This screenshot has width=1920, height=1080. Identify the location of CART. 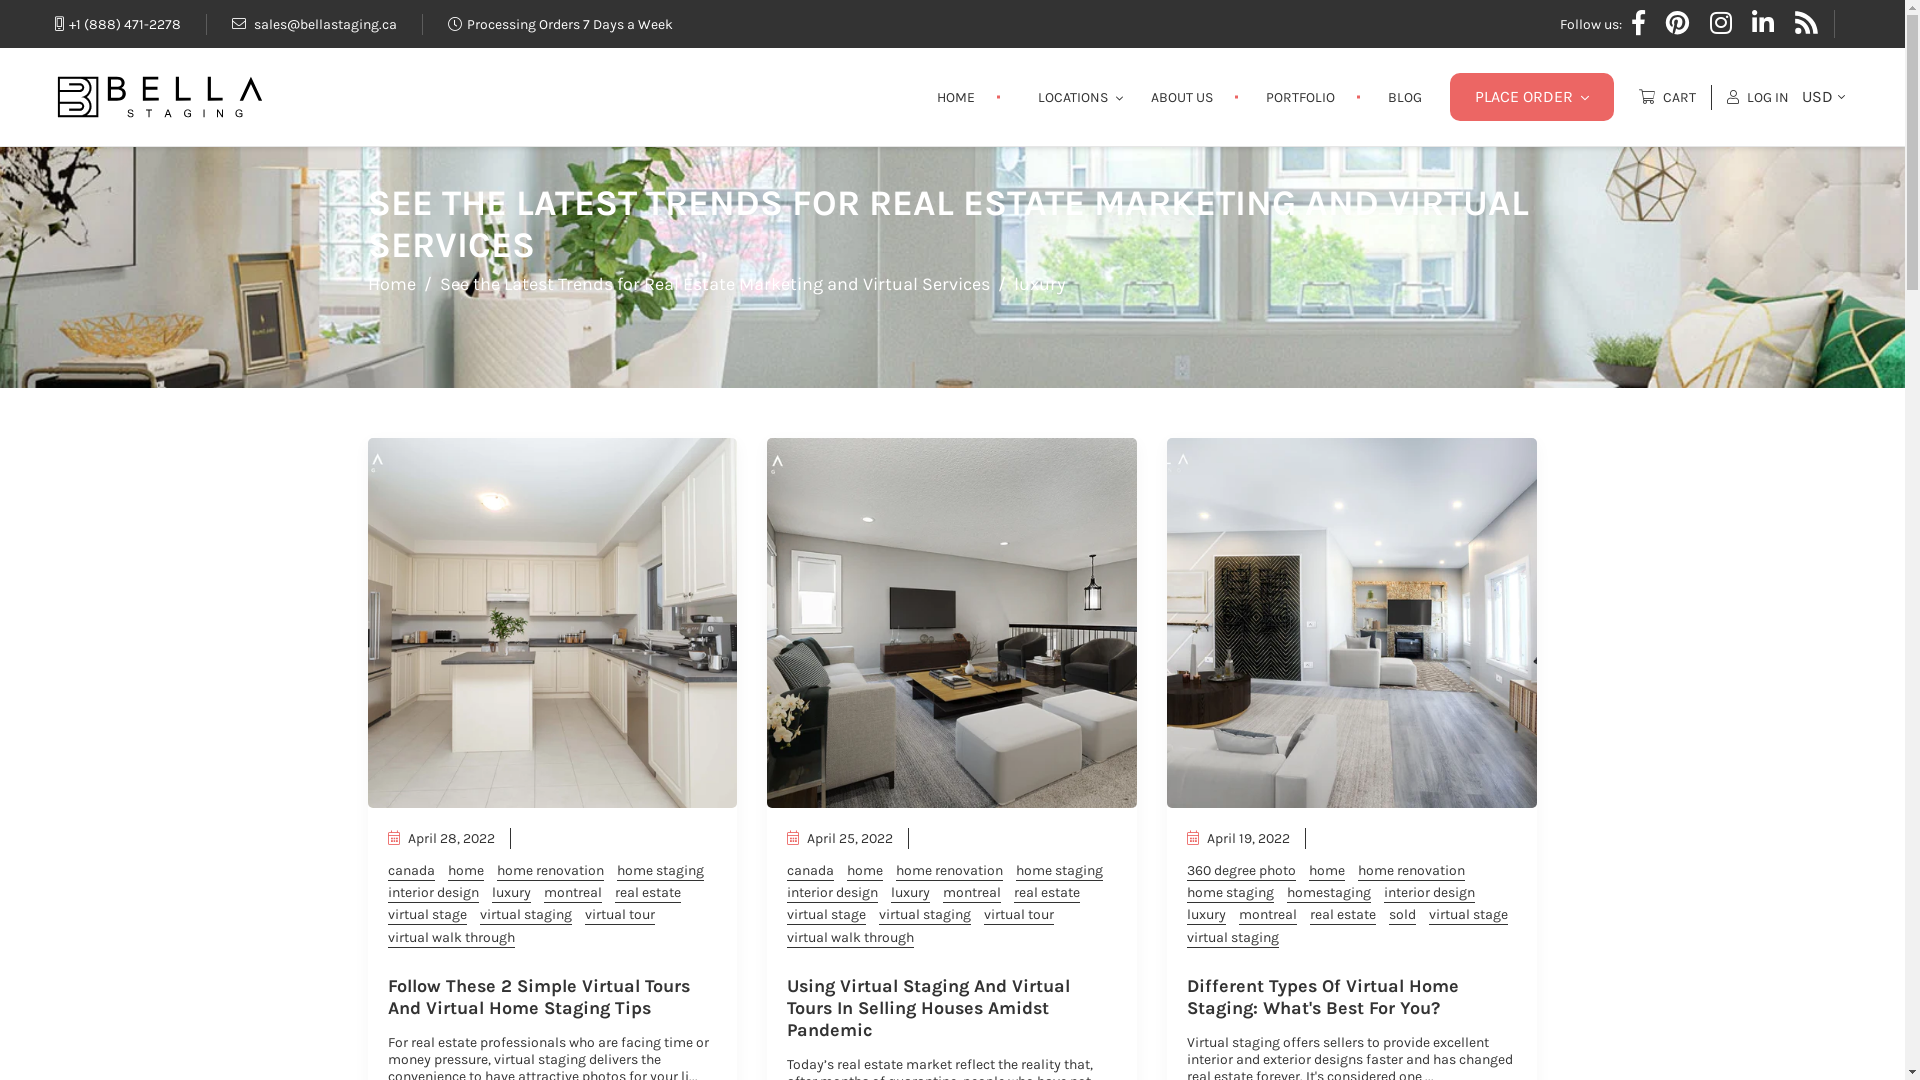
(1676, 96).